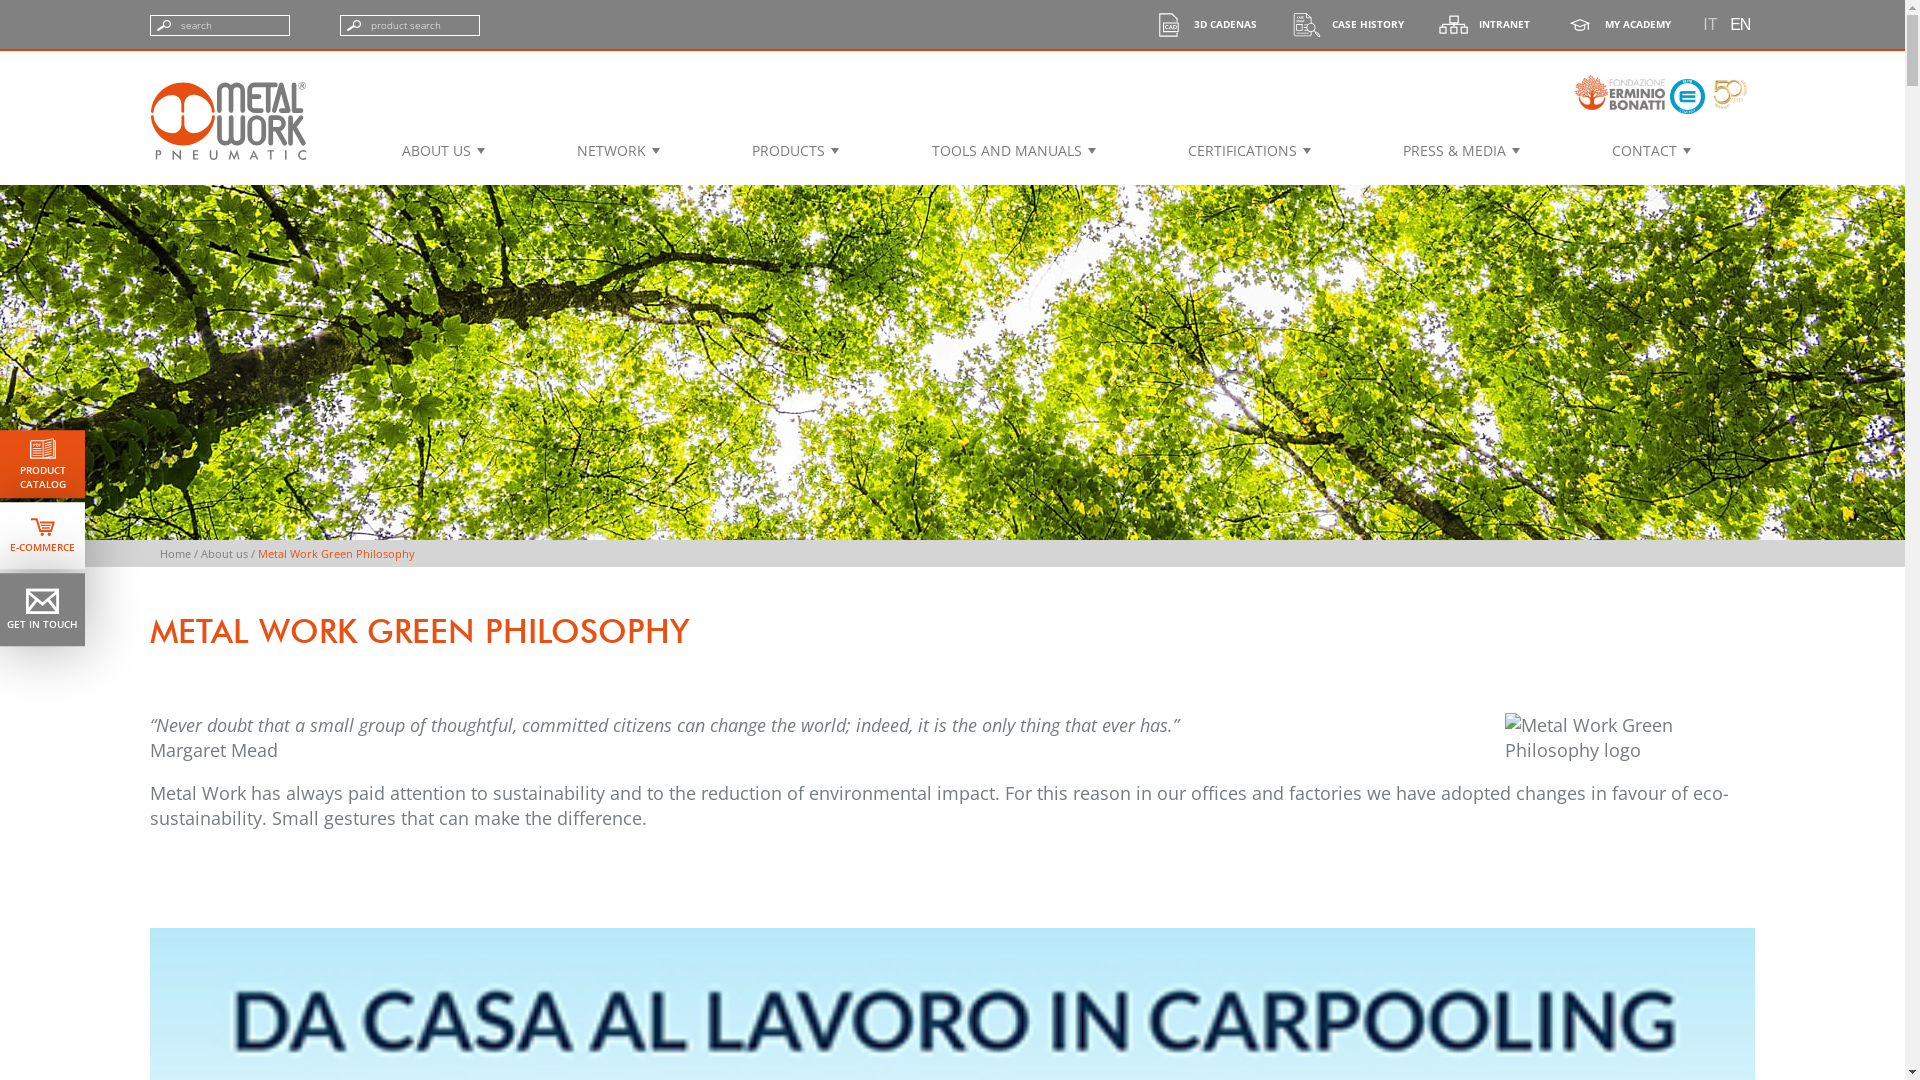 The height and width of the screenshot is (1080, 1920). Describe the element at coordinates (1460, 150) in the screenshot. I see `PRESS & MEDIA` at that location.